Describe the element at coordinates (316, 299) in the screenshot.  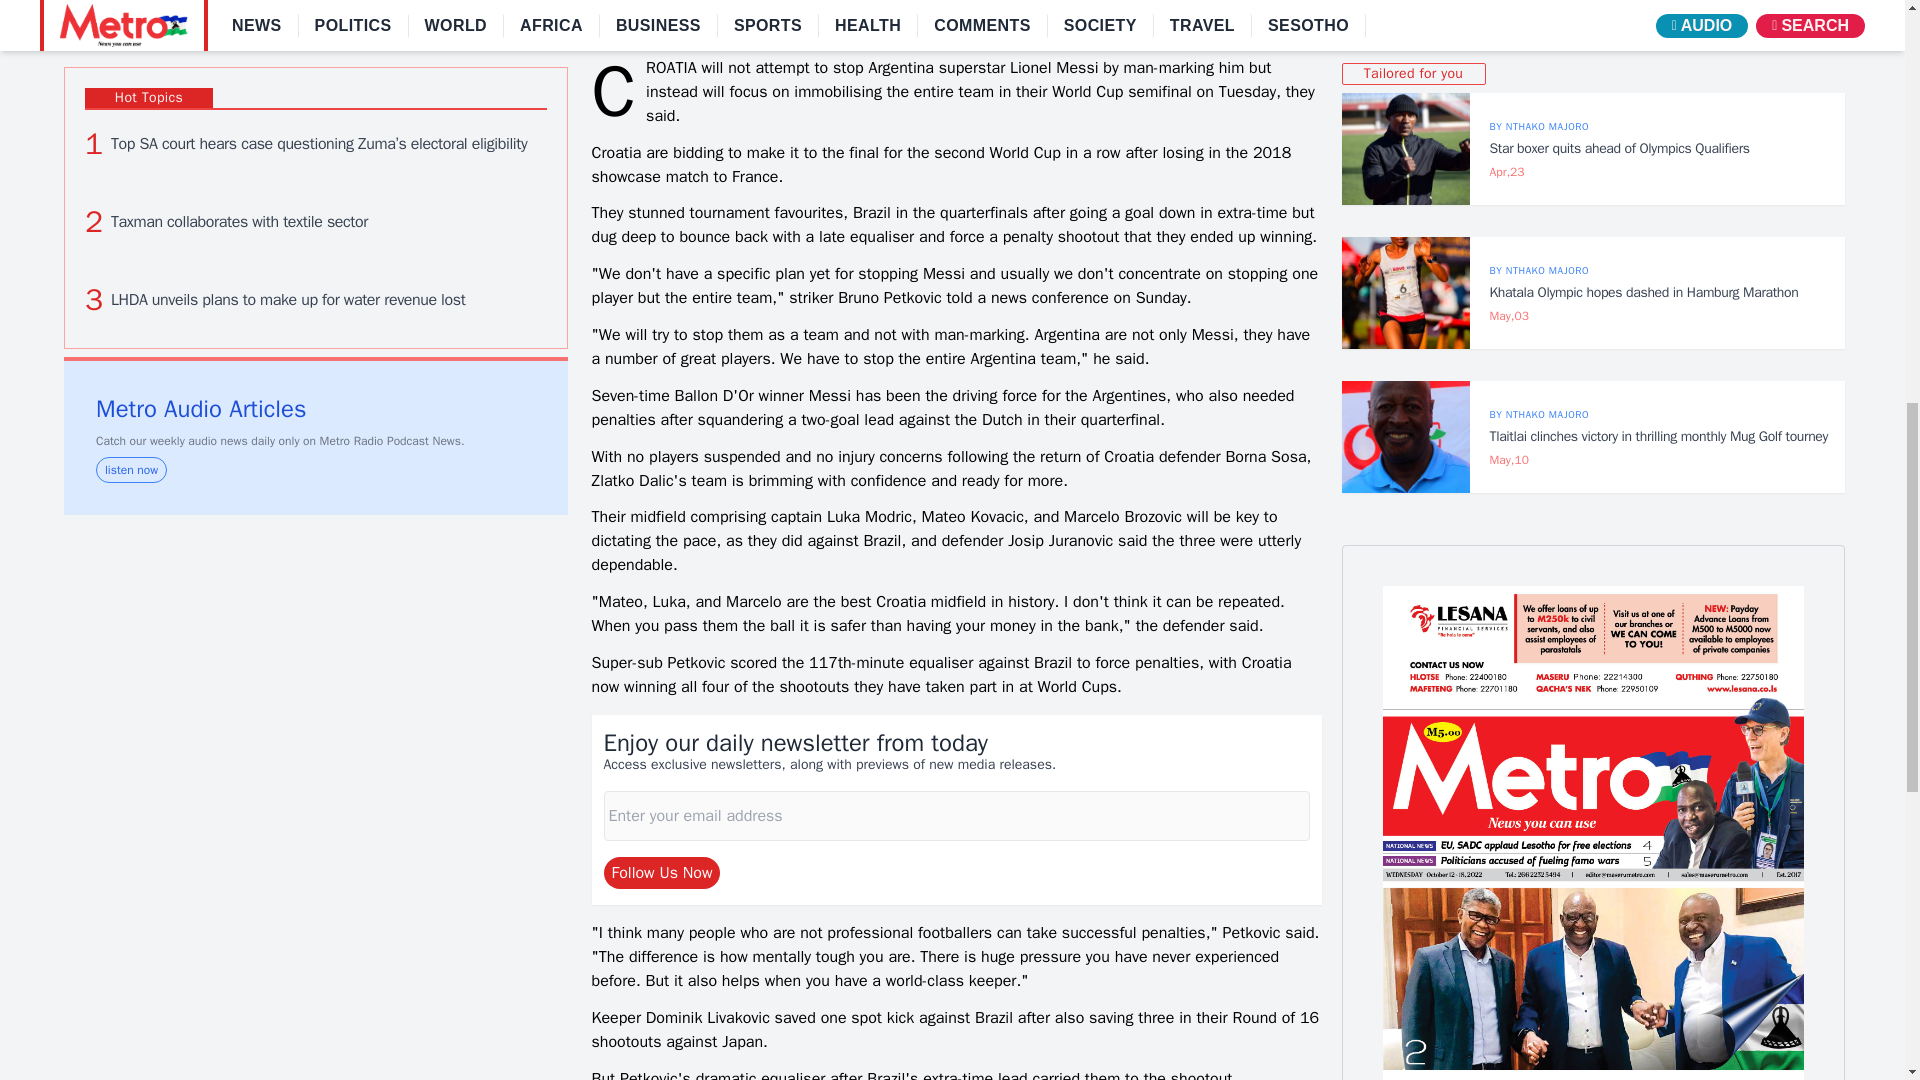
I see `LHDA unveils plans to make up for water revenue lost` at that location.